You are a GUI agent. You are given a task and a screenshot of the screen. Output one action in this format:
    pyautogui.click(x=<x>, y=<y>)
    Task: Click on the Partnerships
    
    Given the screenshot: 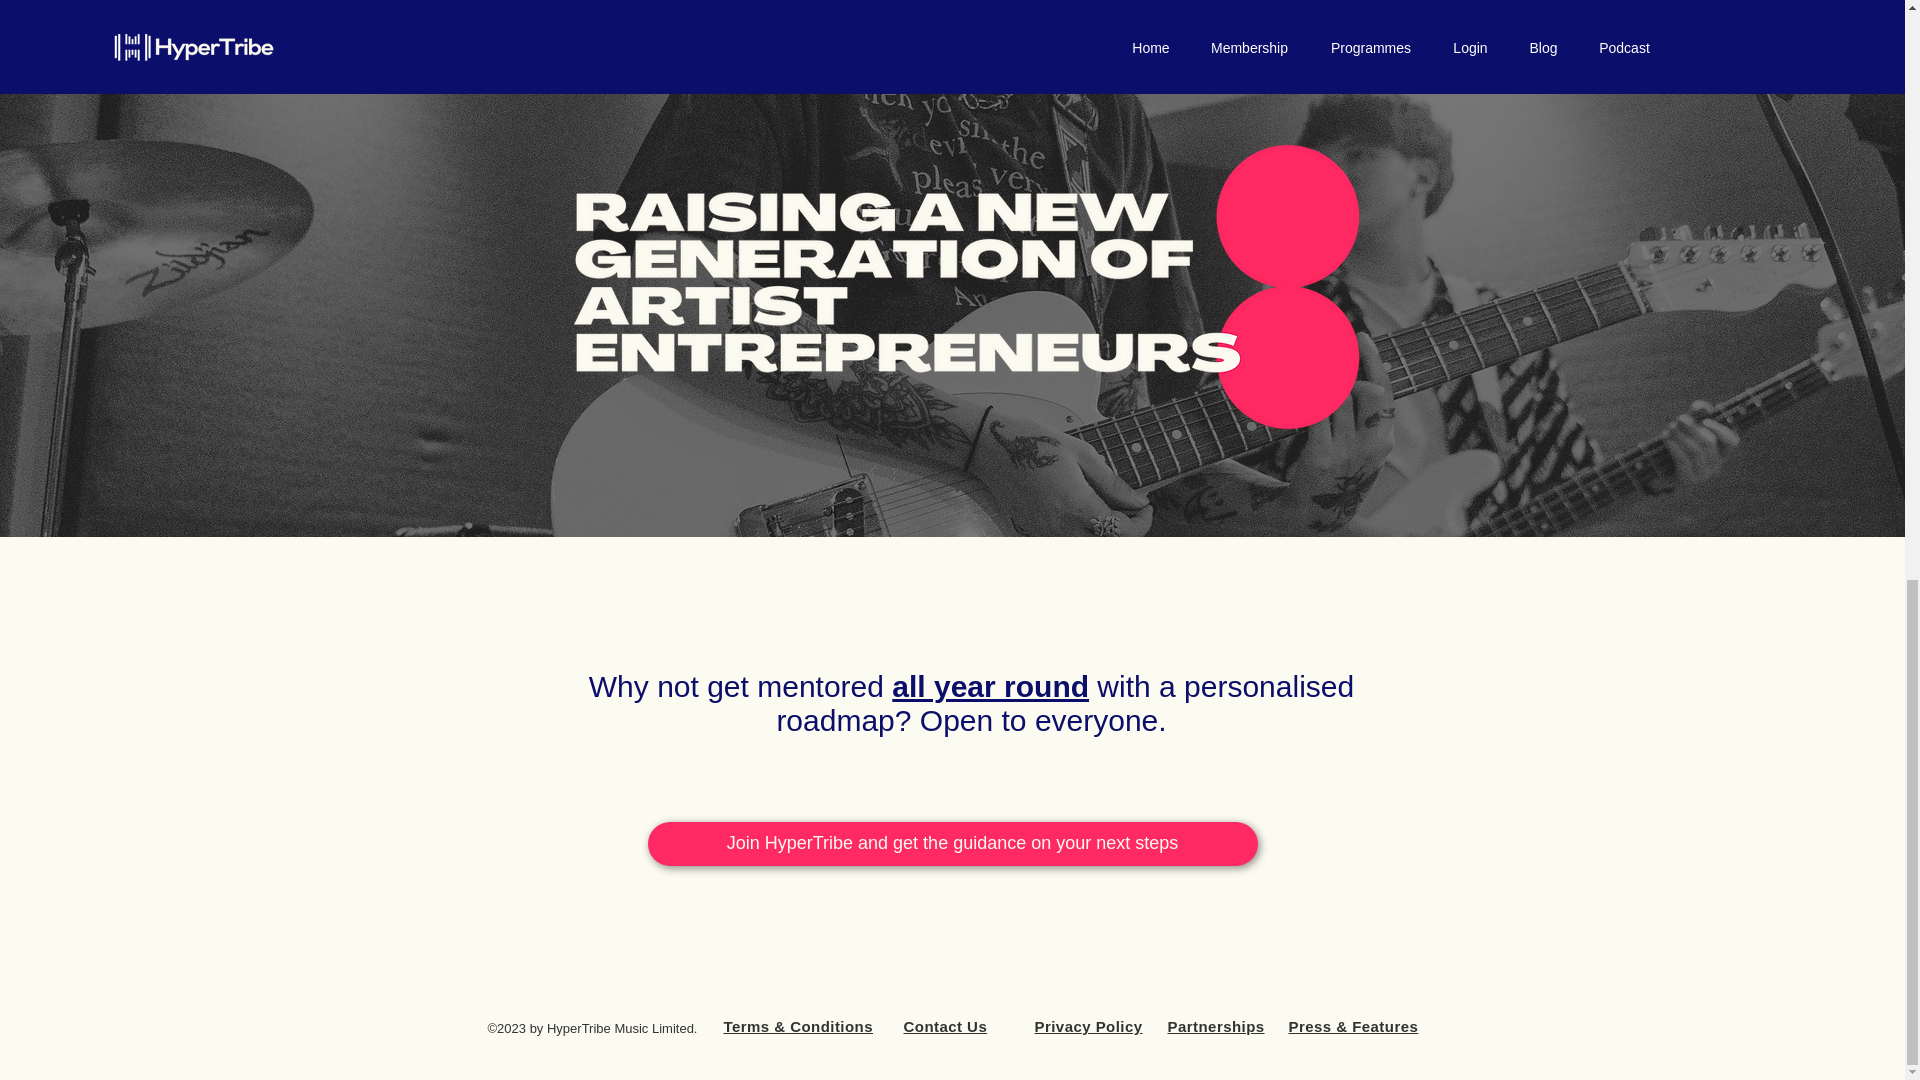 What is the action you would take?
    pyautogui.click(x=1216, y=1026)
    